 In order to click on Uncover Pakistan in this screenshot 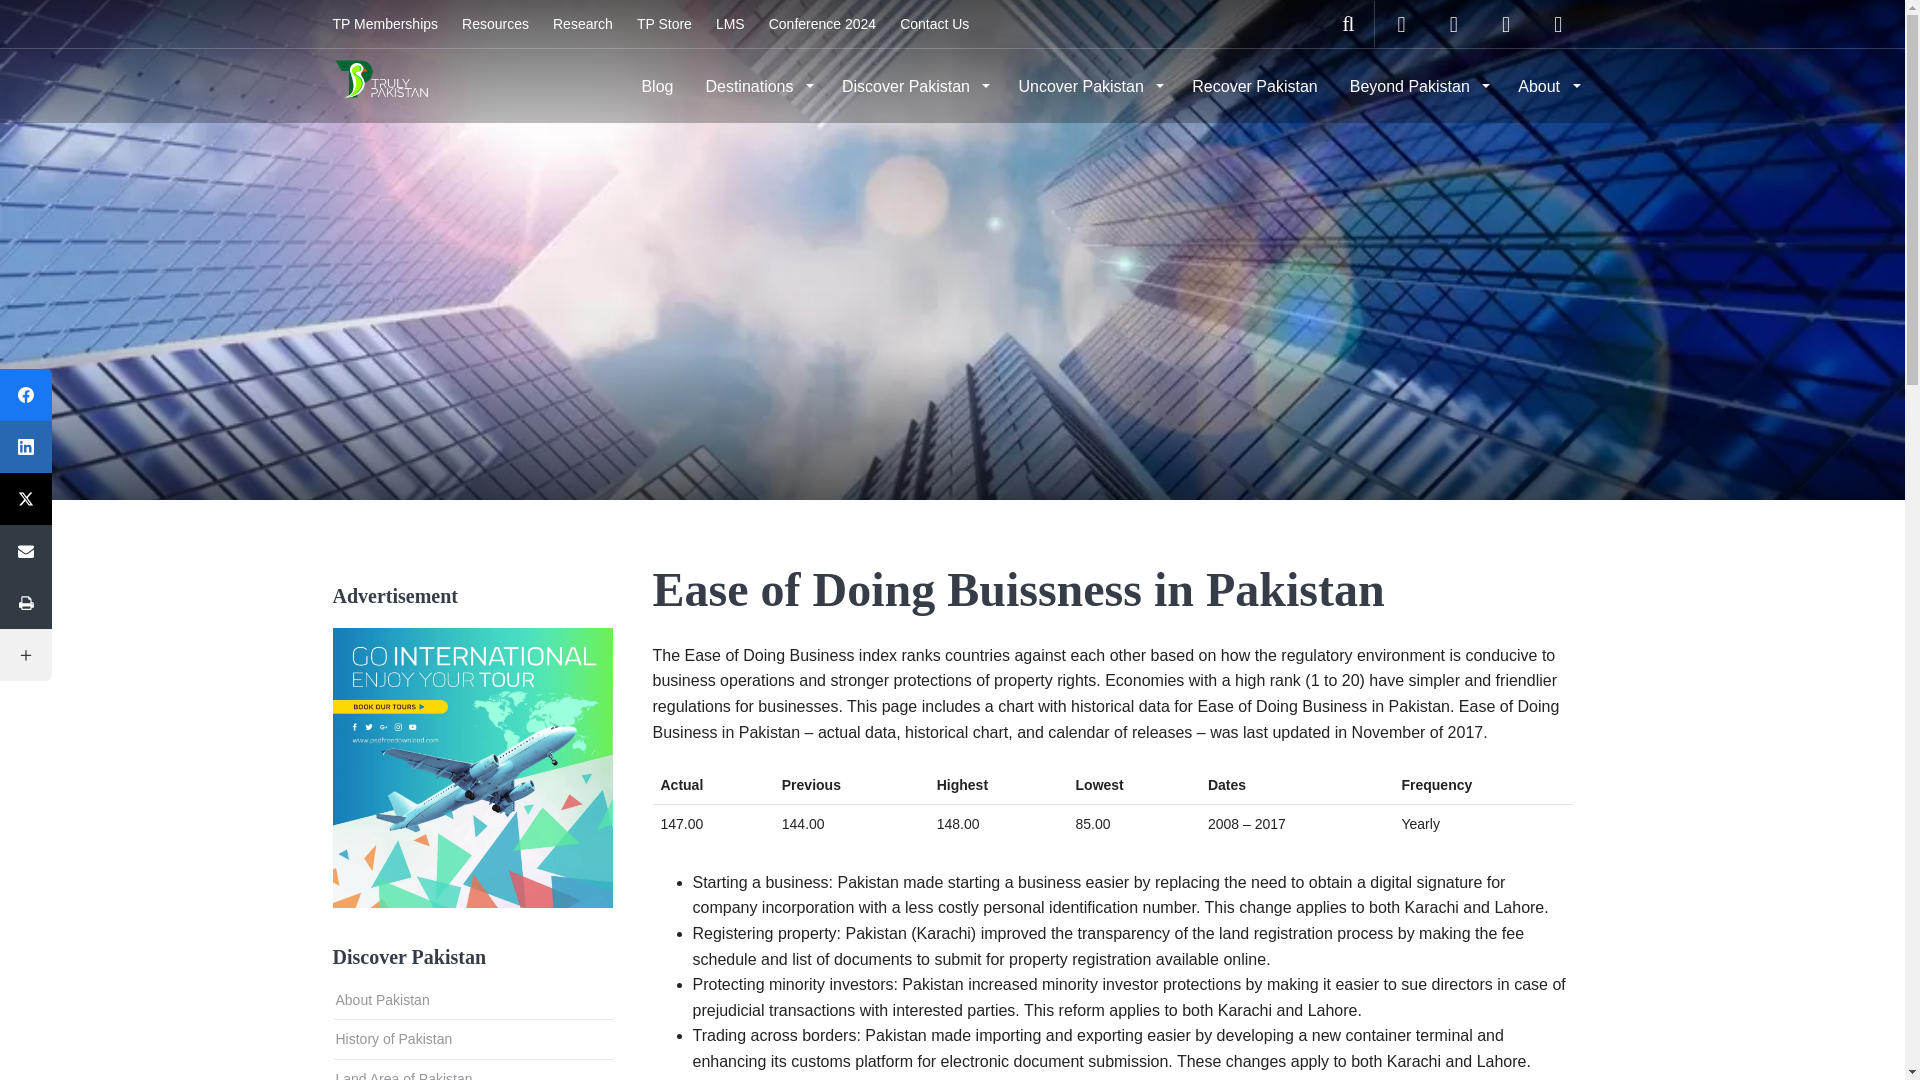, I will do `click(1088, 86)`.